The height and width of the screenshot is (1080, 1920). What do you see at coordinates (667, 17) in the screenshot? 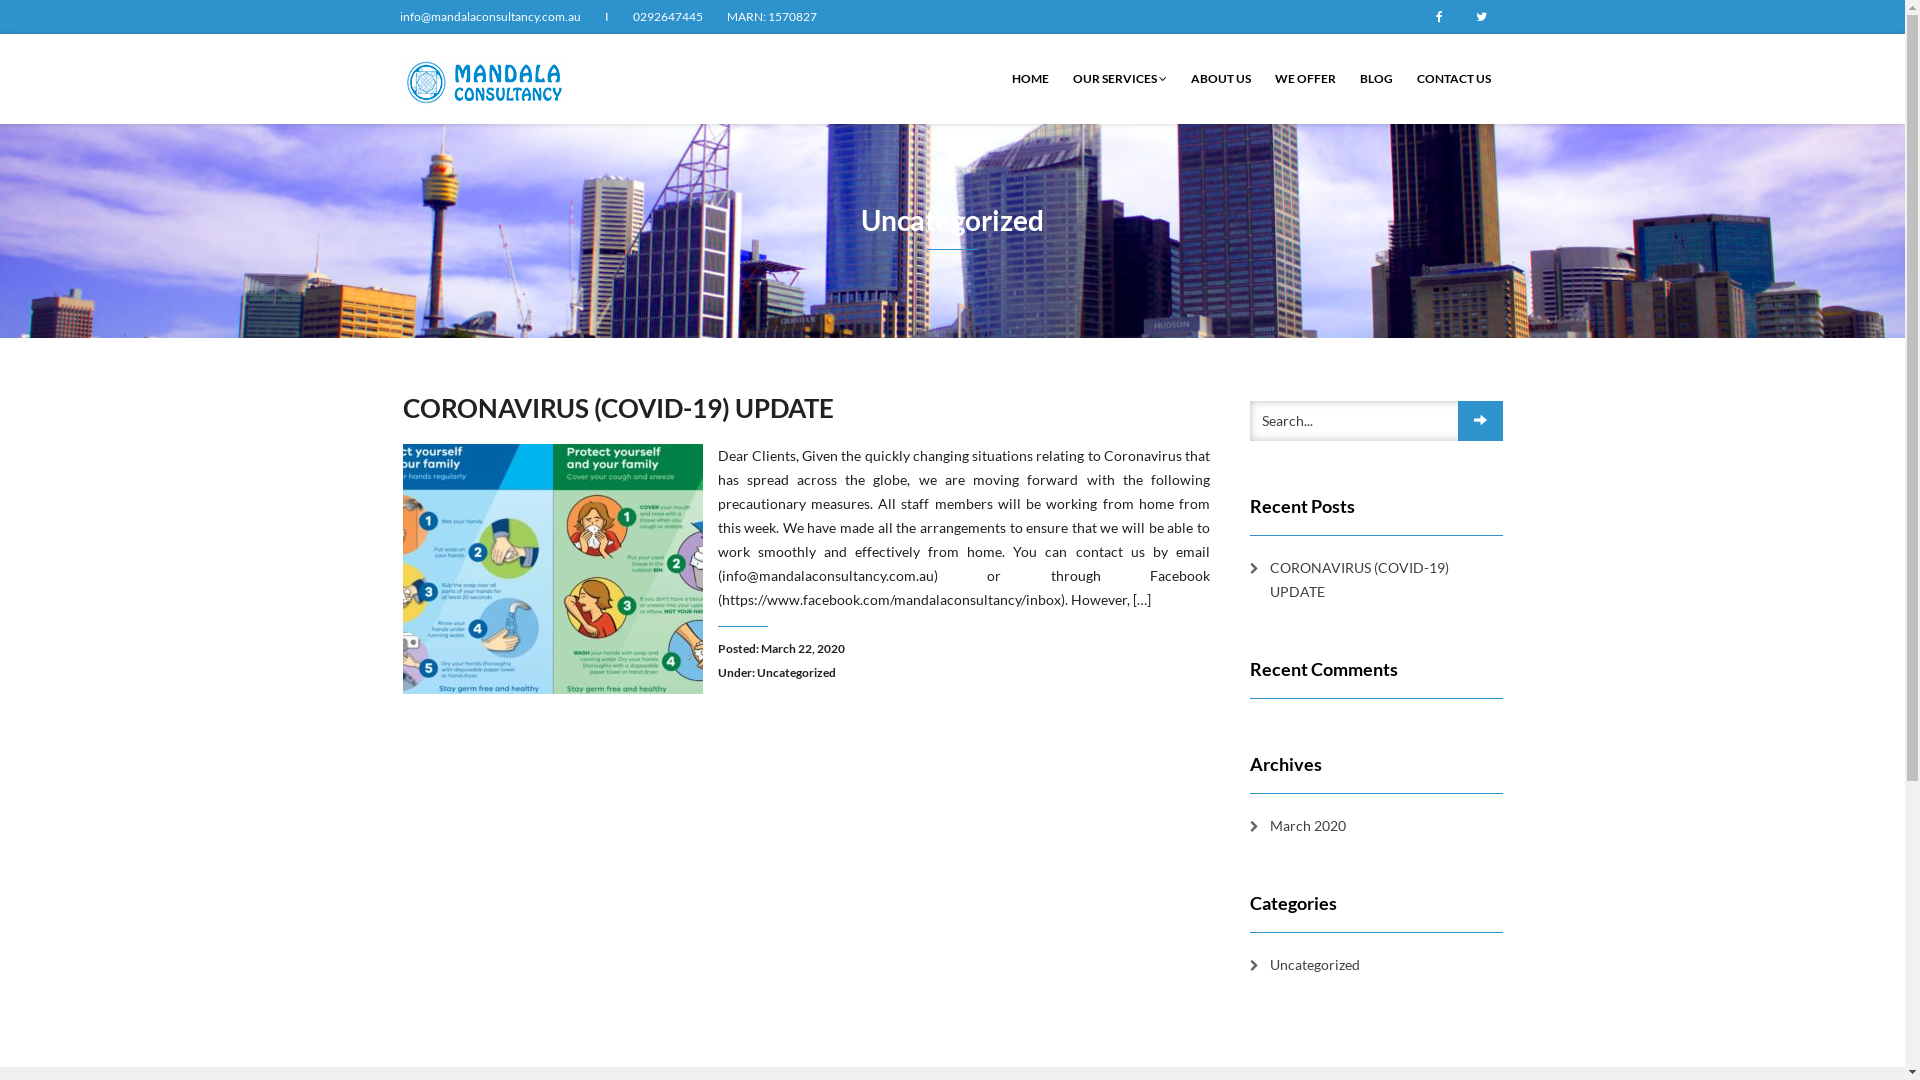
I see `0292647445` at bounding box center [667, 17].